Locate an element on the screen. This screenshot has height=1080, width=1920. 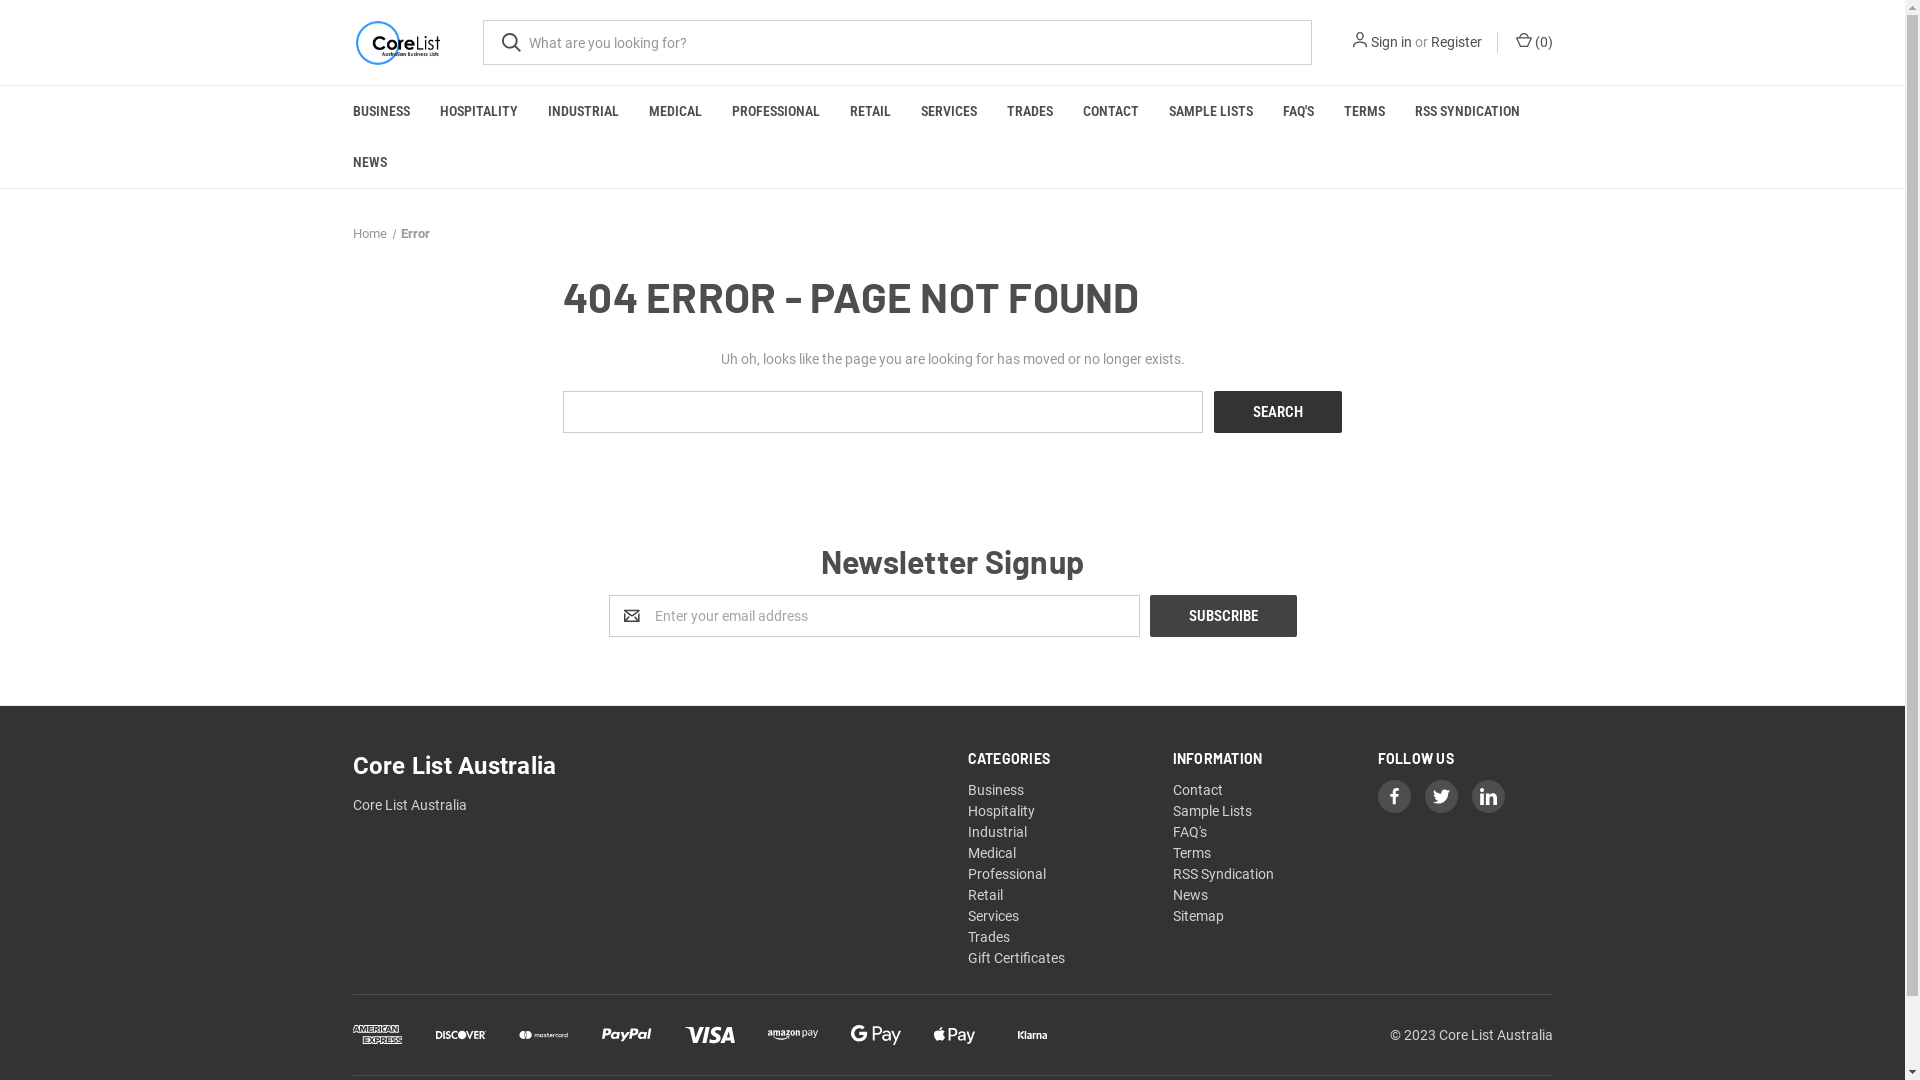
FAQ's is located at coordinates (1190, 832).